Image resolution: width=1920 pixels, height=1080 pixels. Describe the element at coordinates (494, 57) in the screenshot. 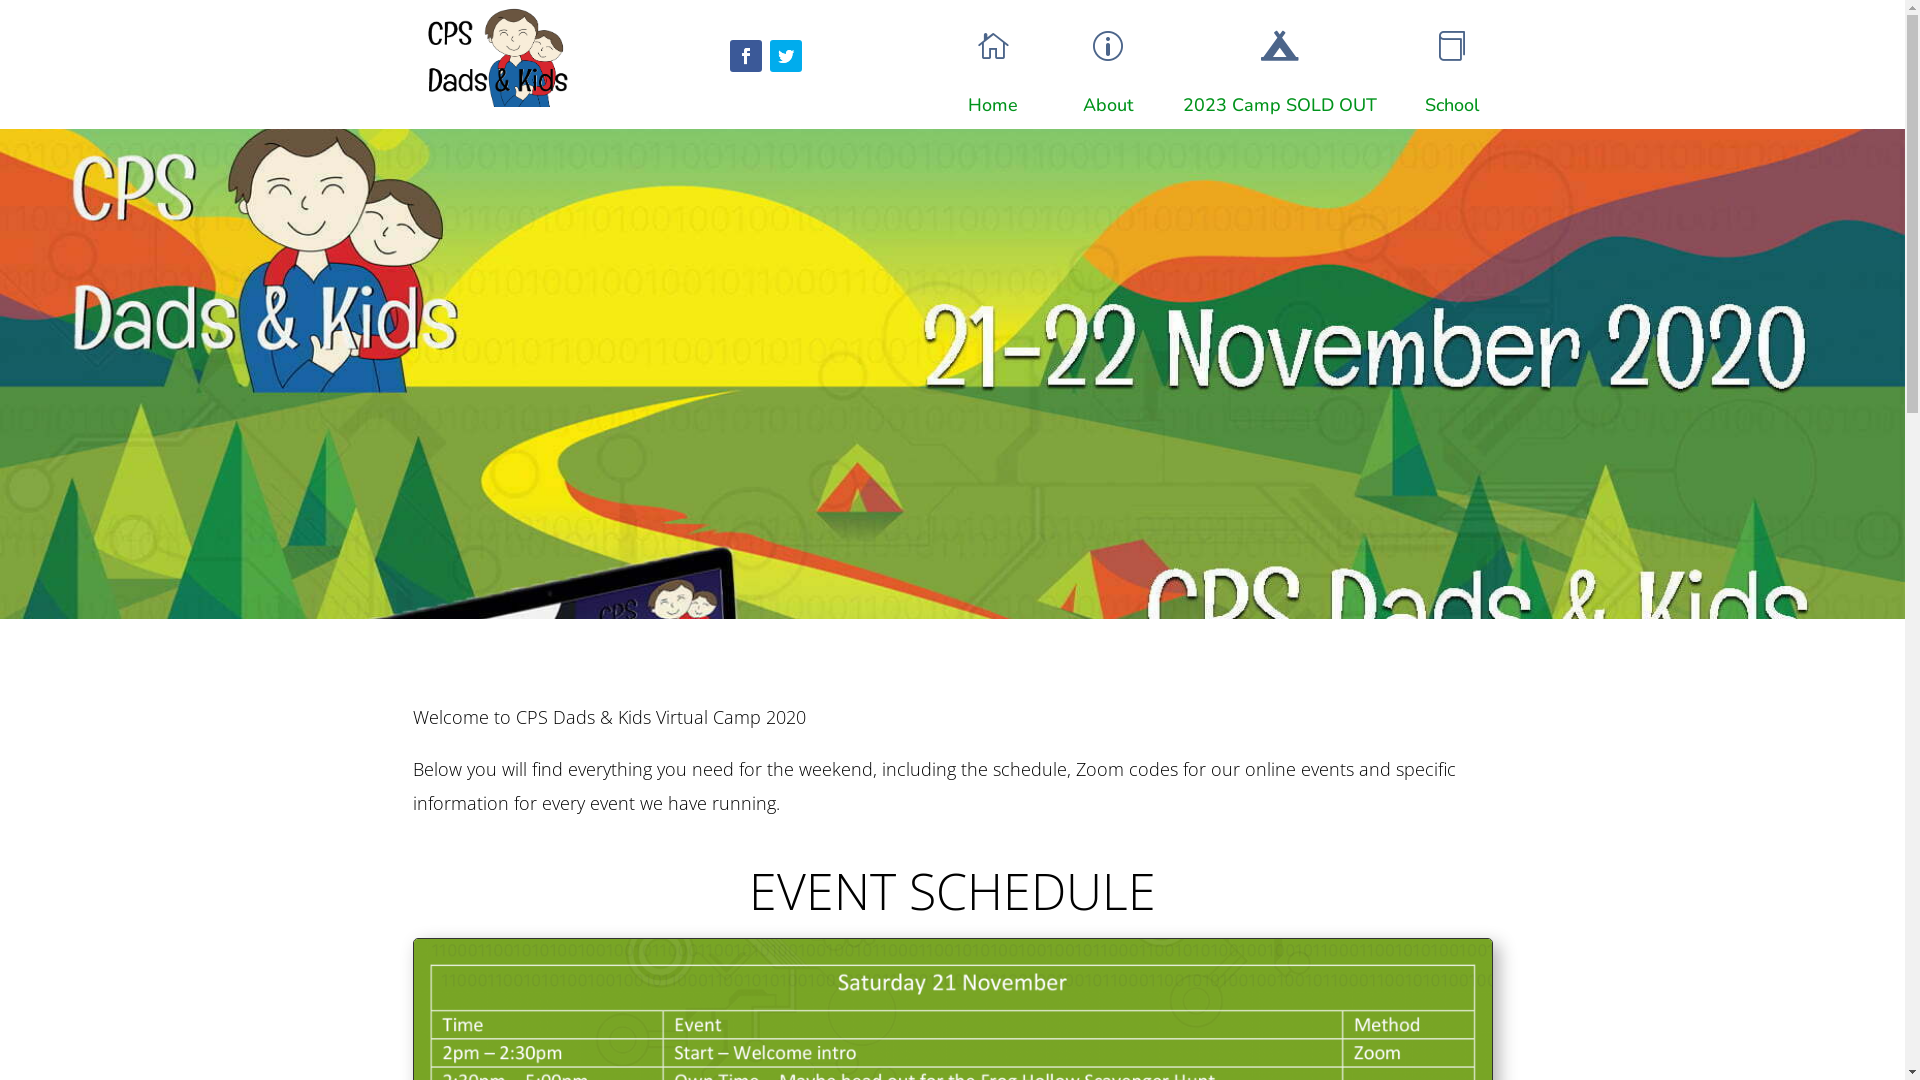

I see `Final Logo Colour w Black Outline no background` at that location.